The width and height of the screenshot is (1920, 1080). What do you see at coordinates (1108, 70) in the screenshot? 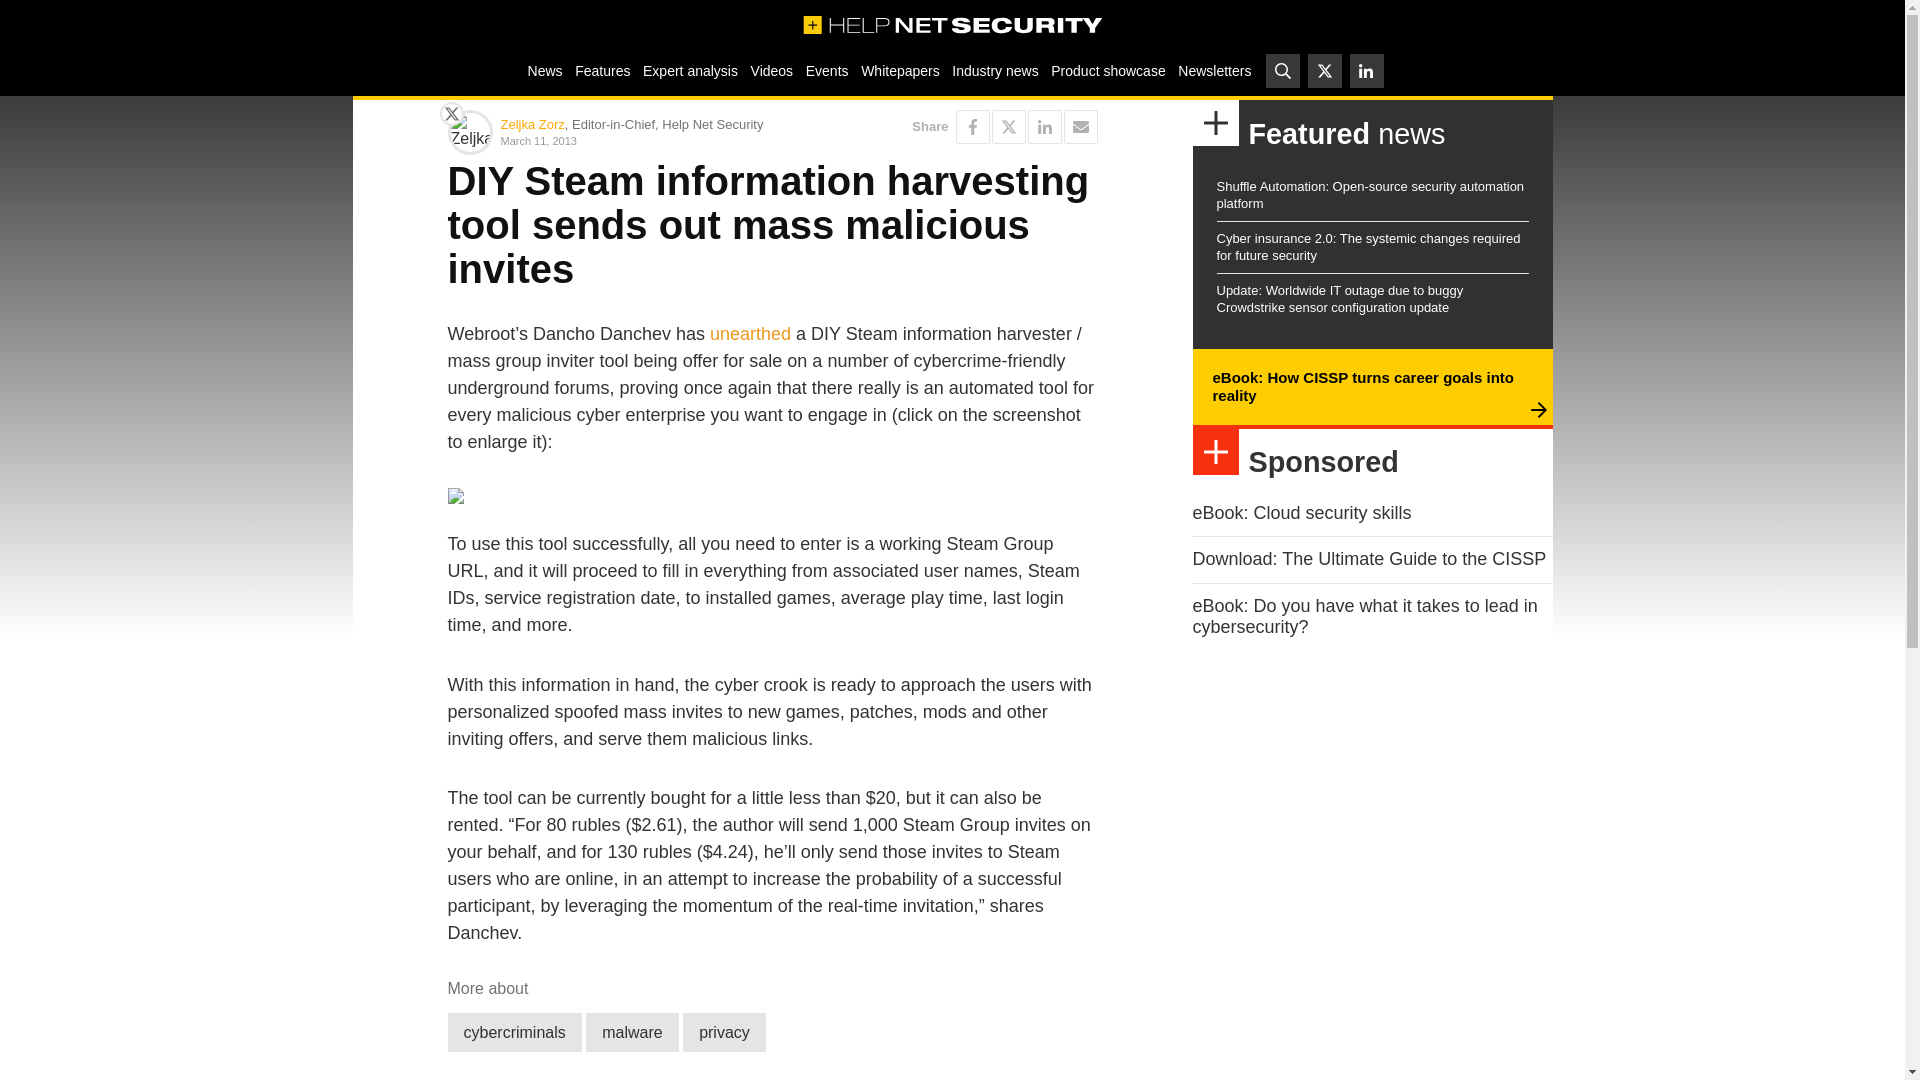
I see `Product showcase` at bounding box center [1108, 70].